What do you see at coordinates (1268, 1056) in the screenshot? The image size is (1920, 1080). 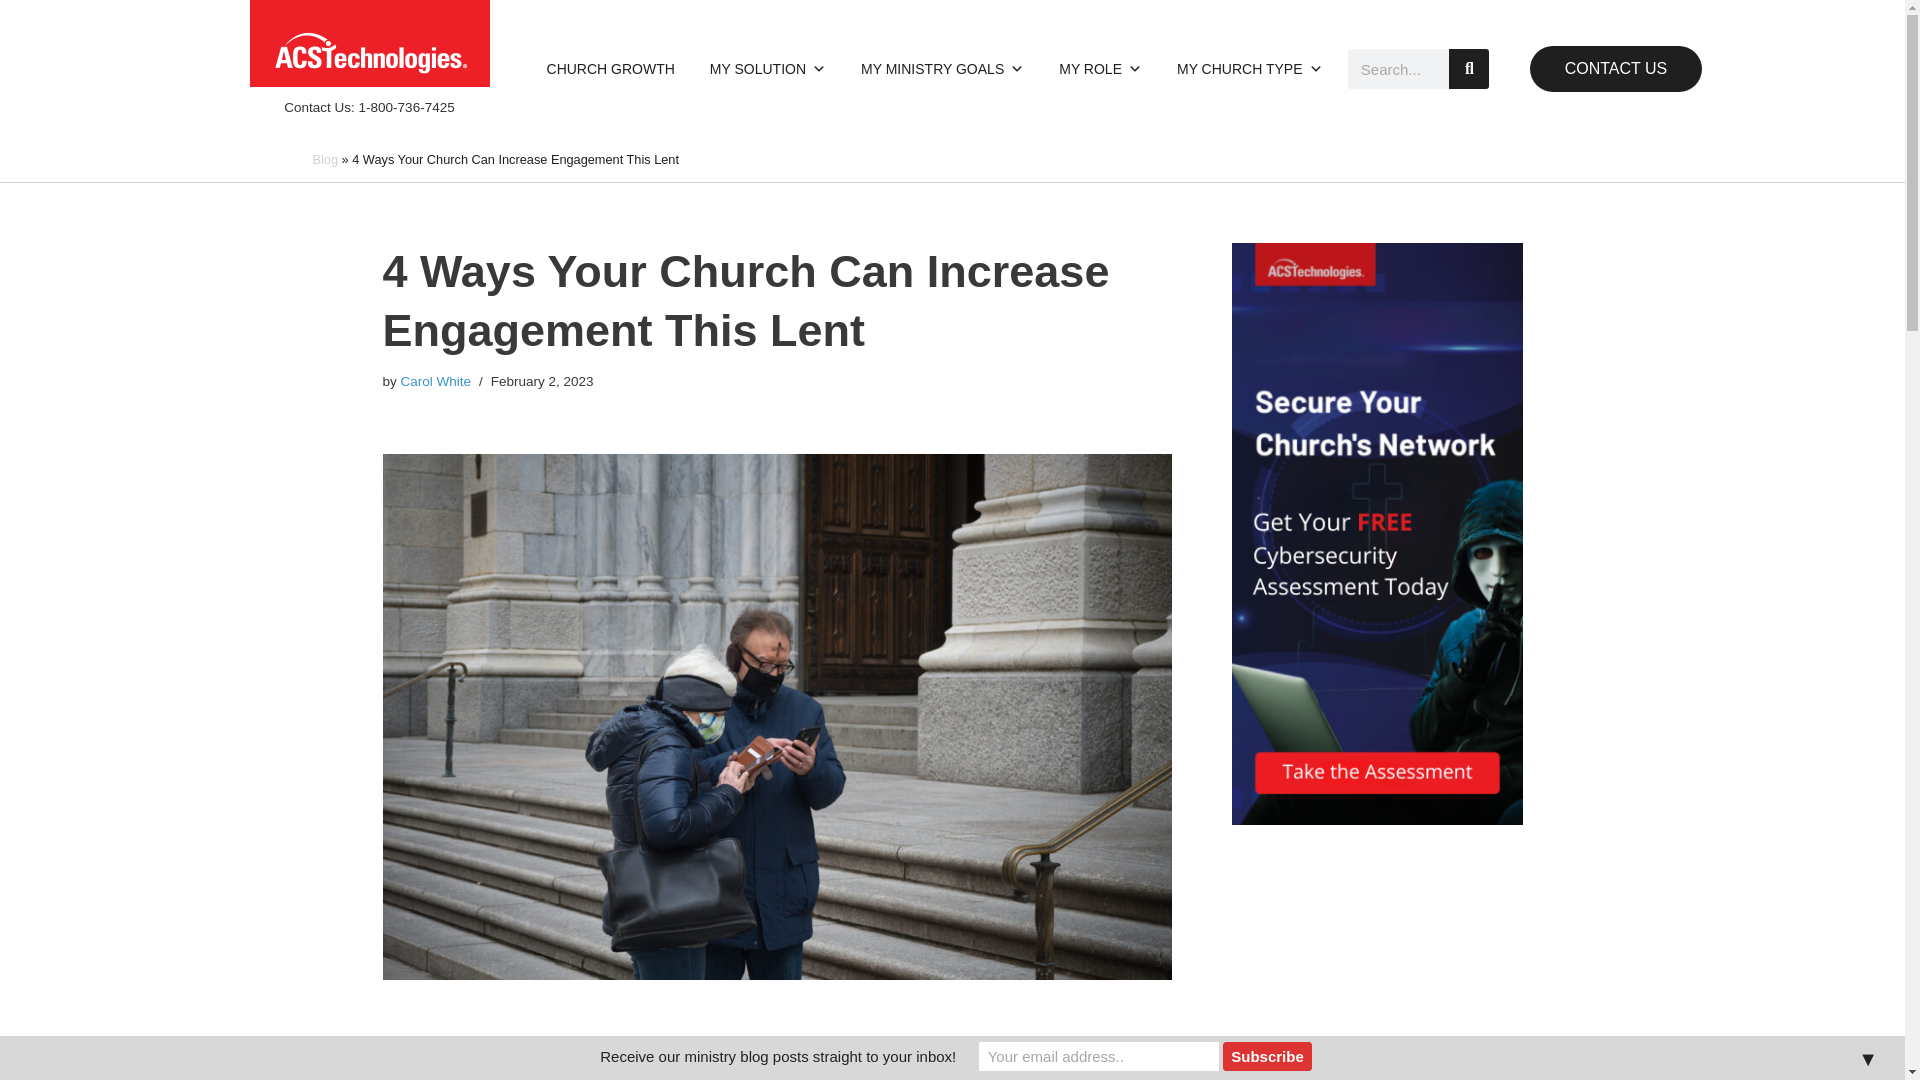 I see `Subscribe` at bounding box center [1268, 1056].